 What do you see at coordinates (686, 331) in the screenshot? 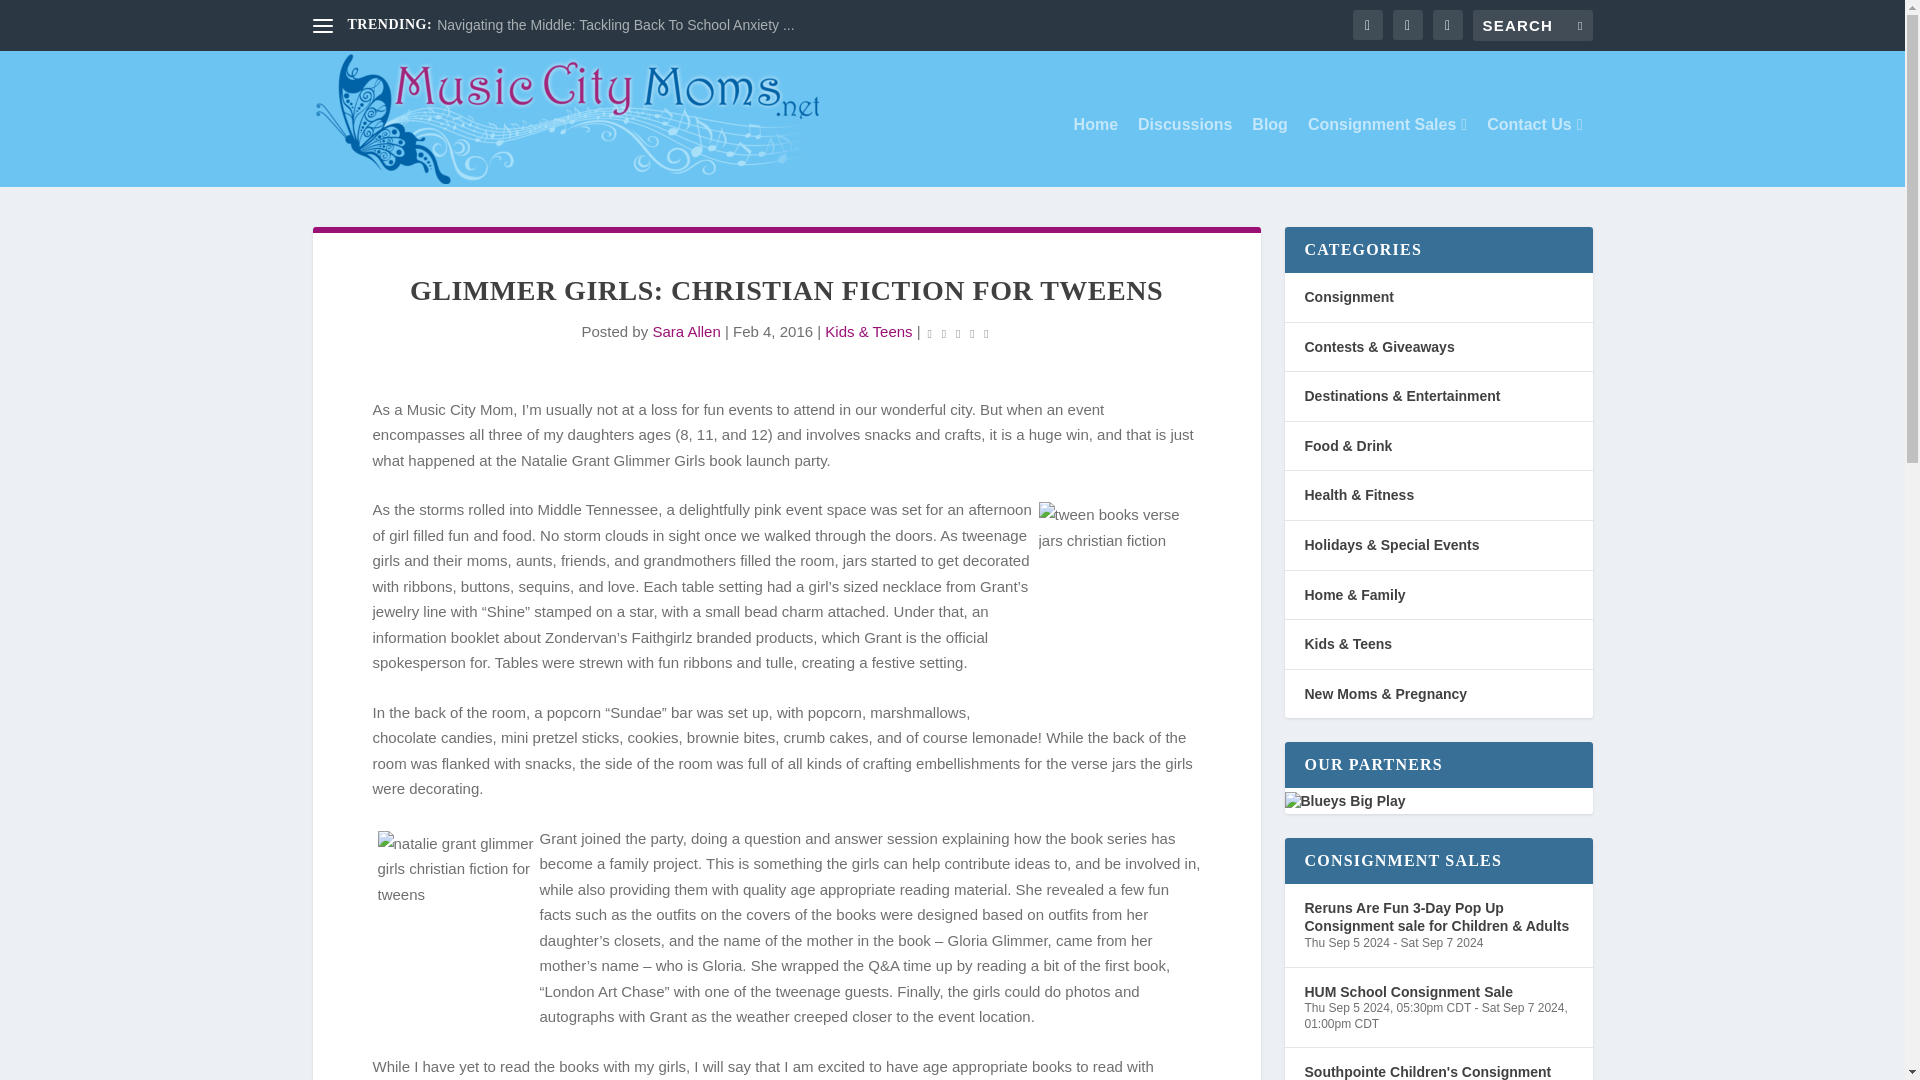
I see `Sara Allen` at bounding box center [686, 331].